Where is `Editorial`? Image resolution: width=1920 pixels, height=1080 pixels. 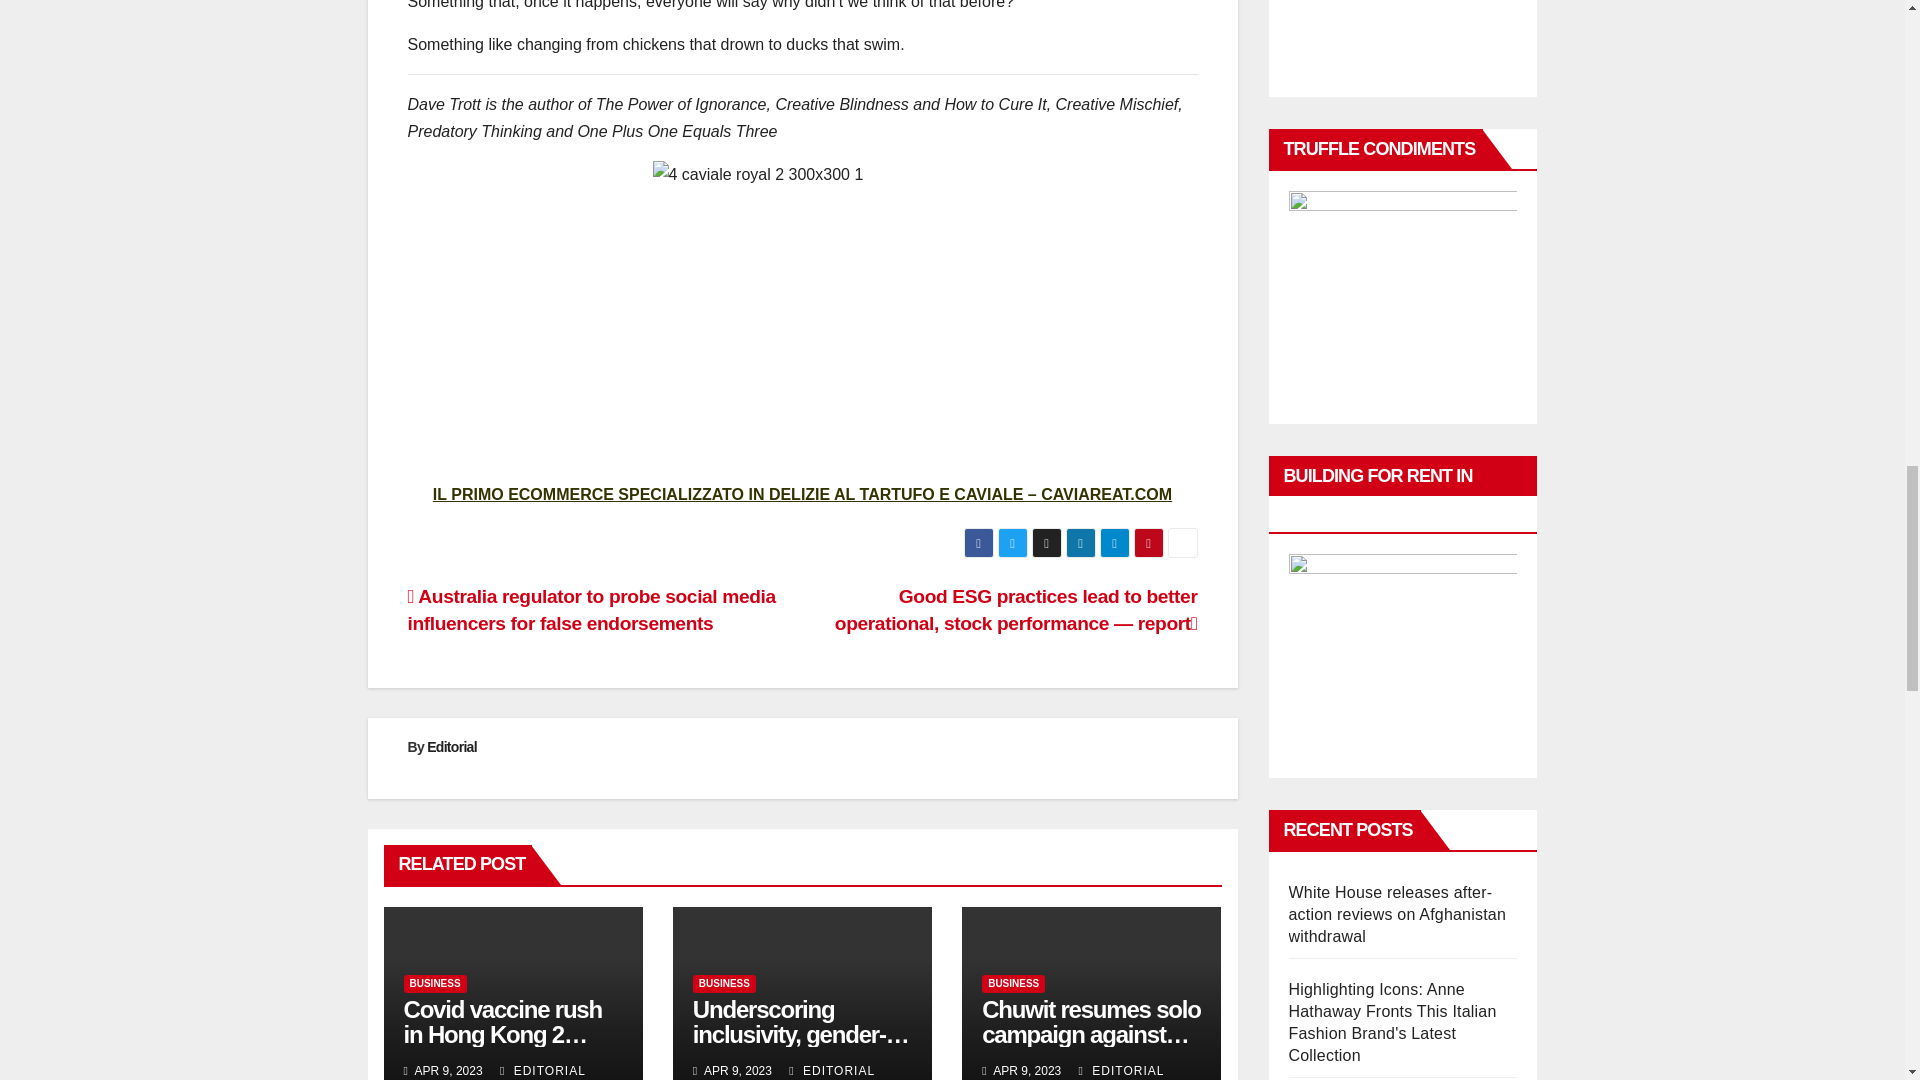 Editorial is located at coordinates (451, 746).